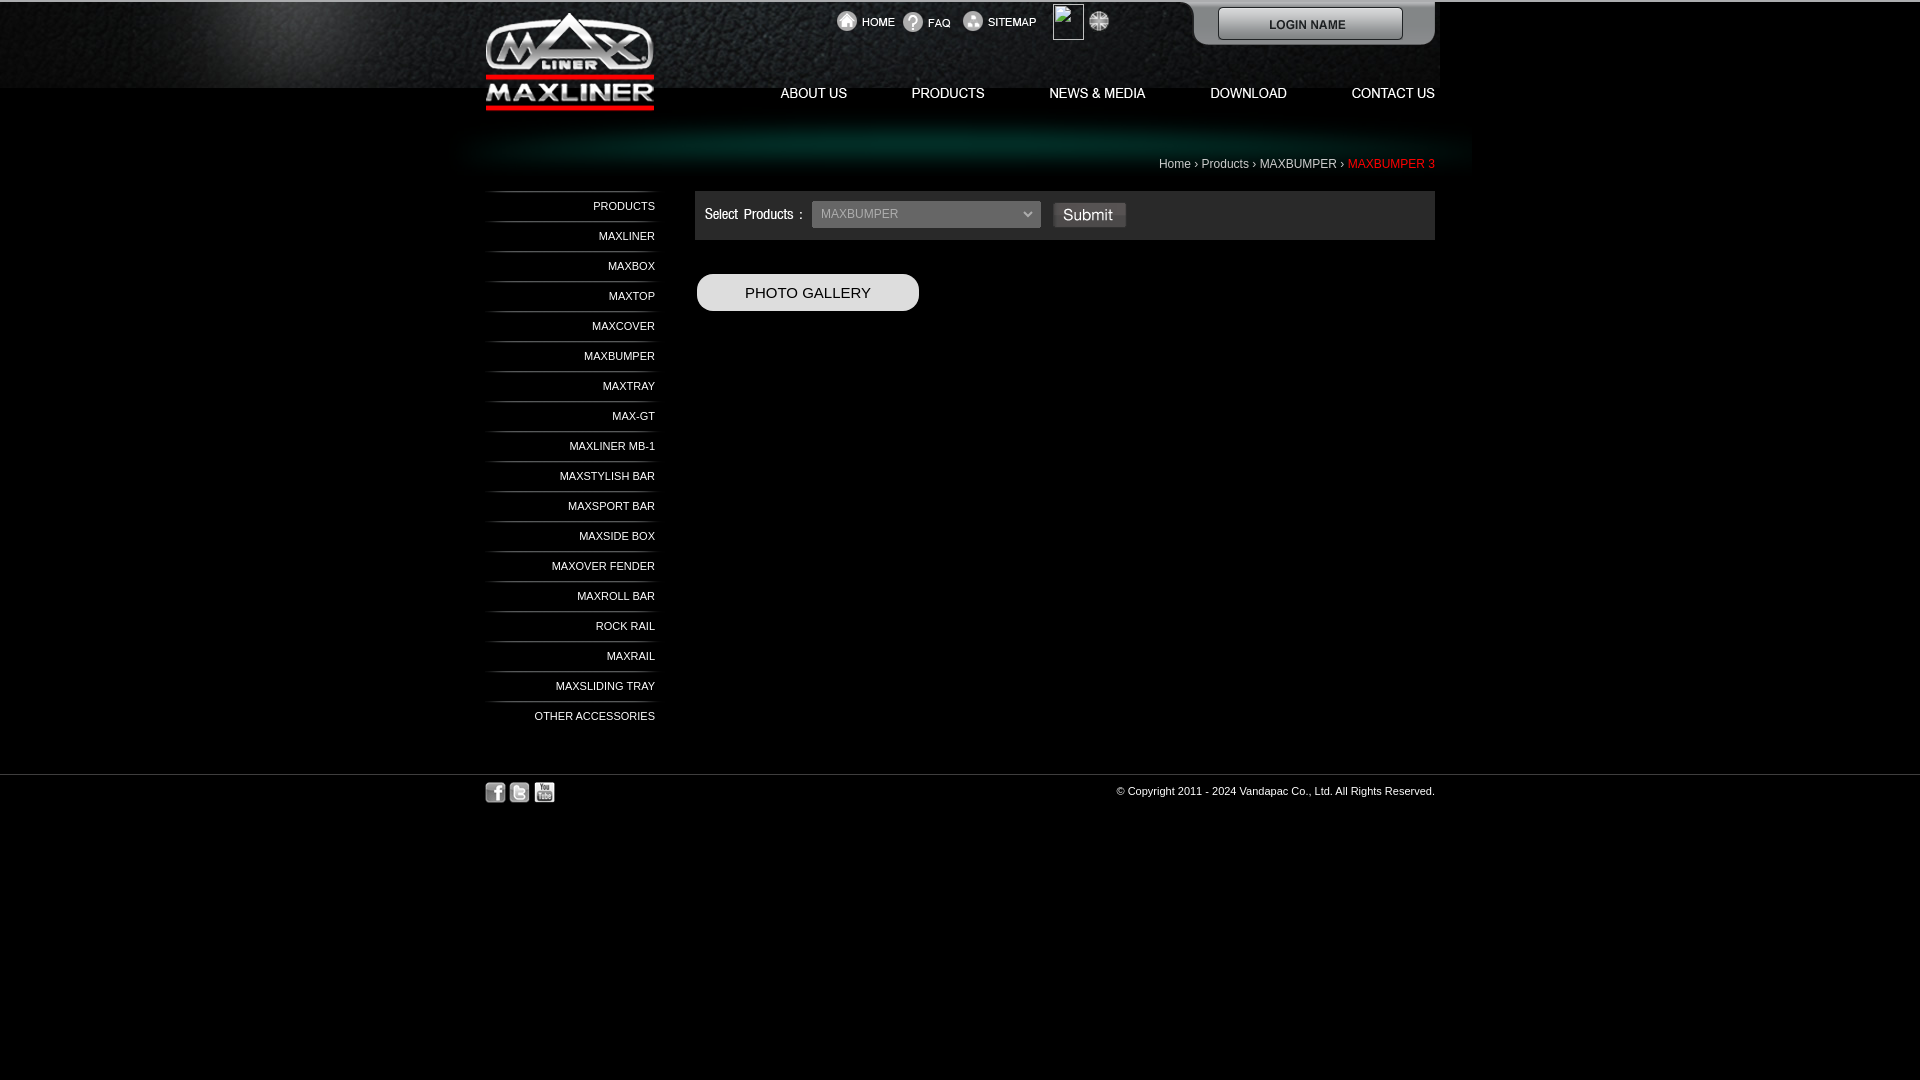  I want to click on MAXSLIDING TRAY, so click(605, 686).